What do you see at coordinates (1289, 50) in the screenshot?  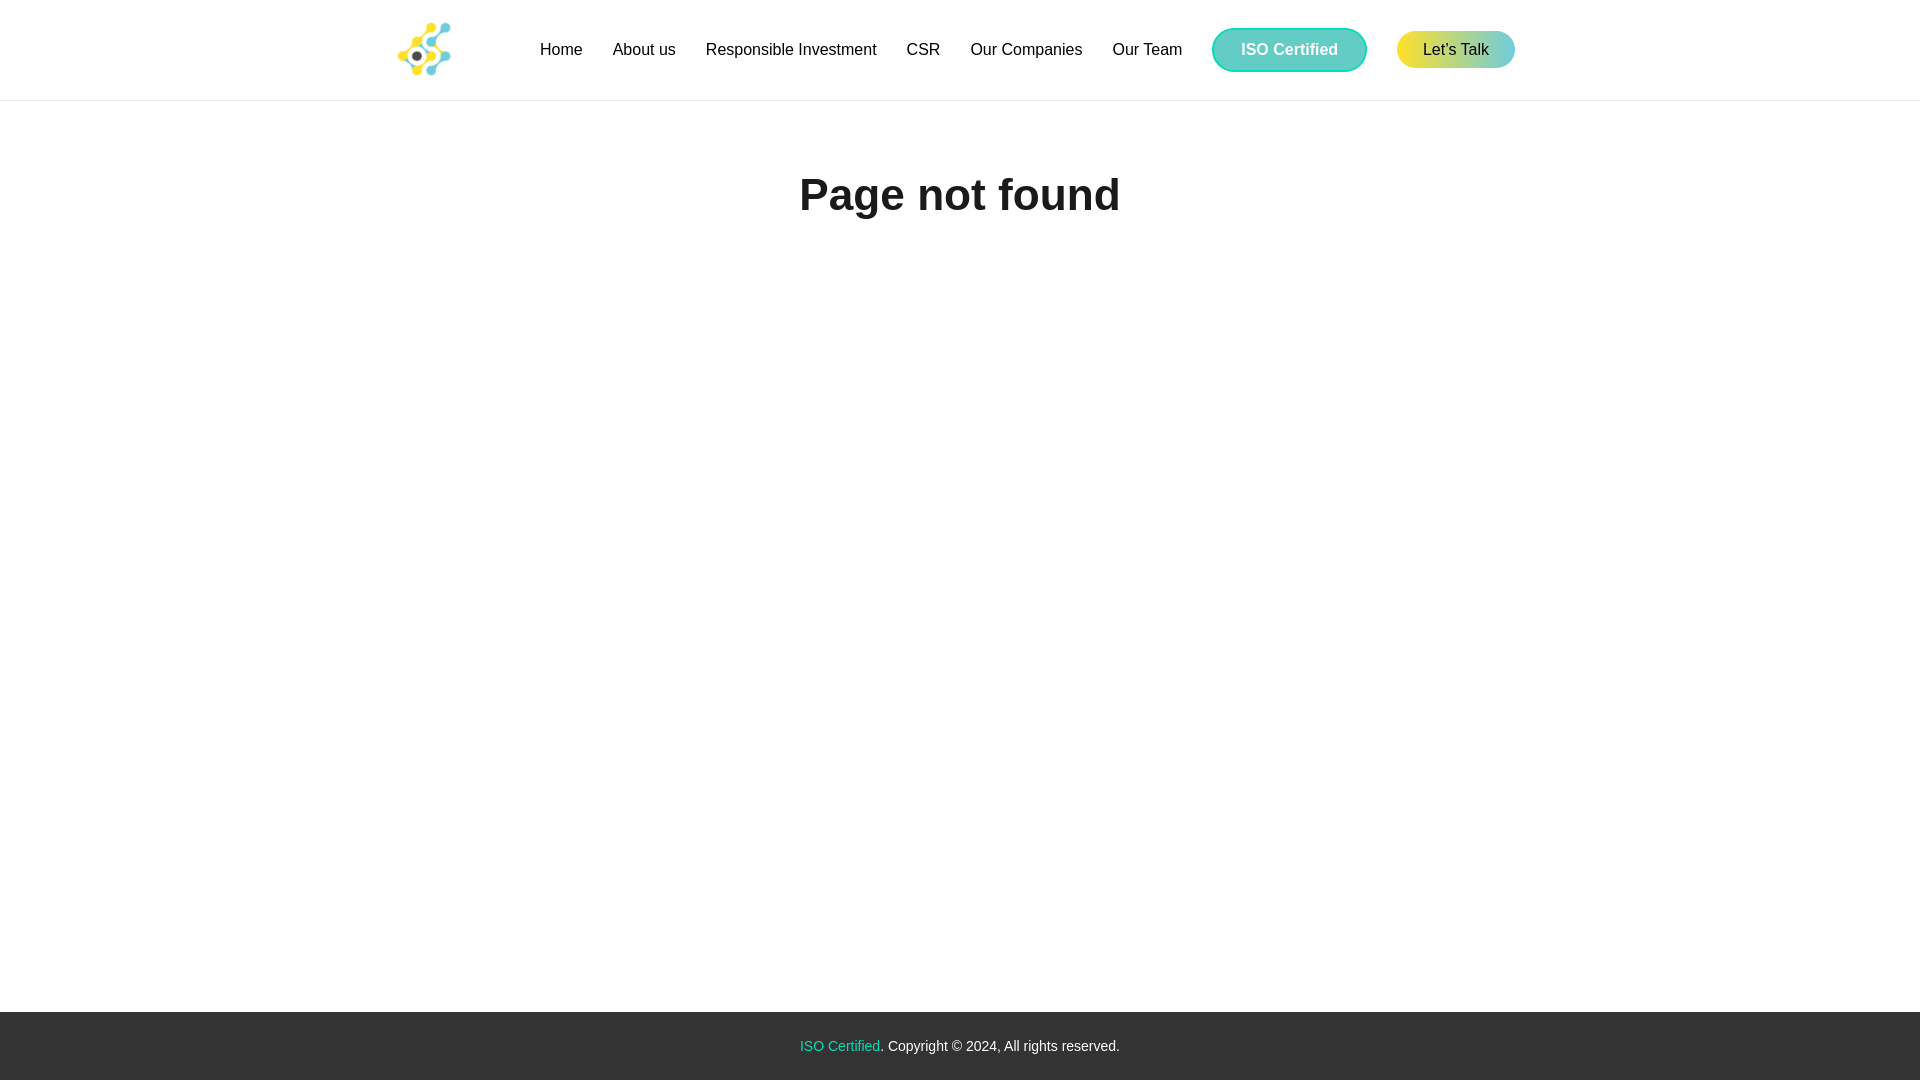 I see `ISO Certified` at bounding box center [1289, 50].